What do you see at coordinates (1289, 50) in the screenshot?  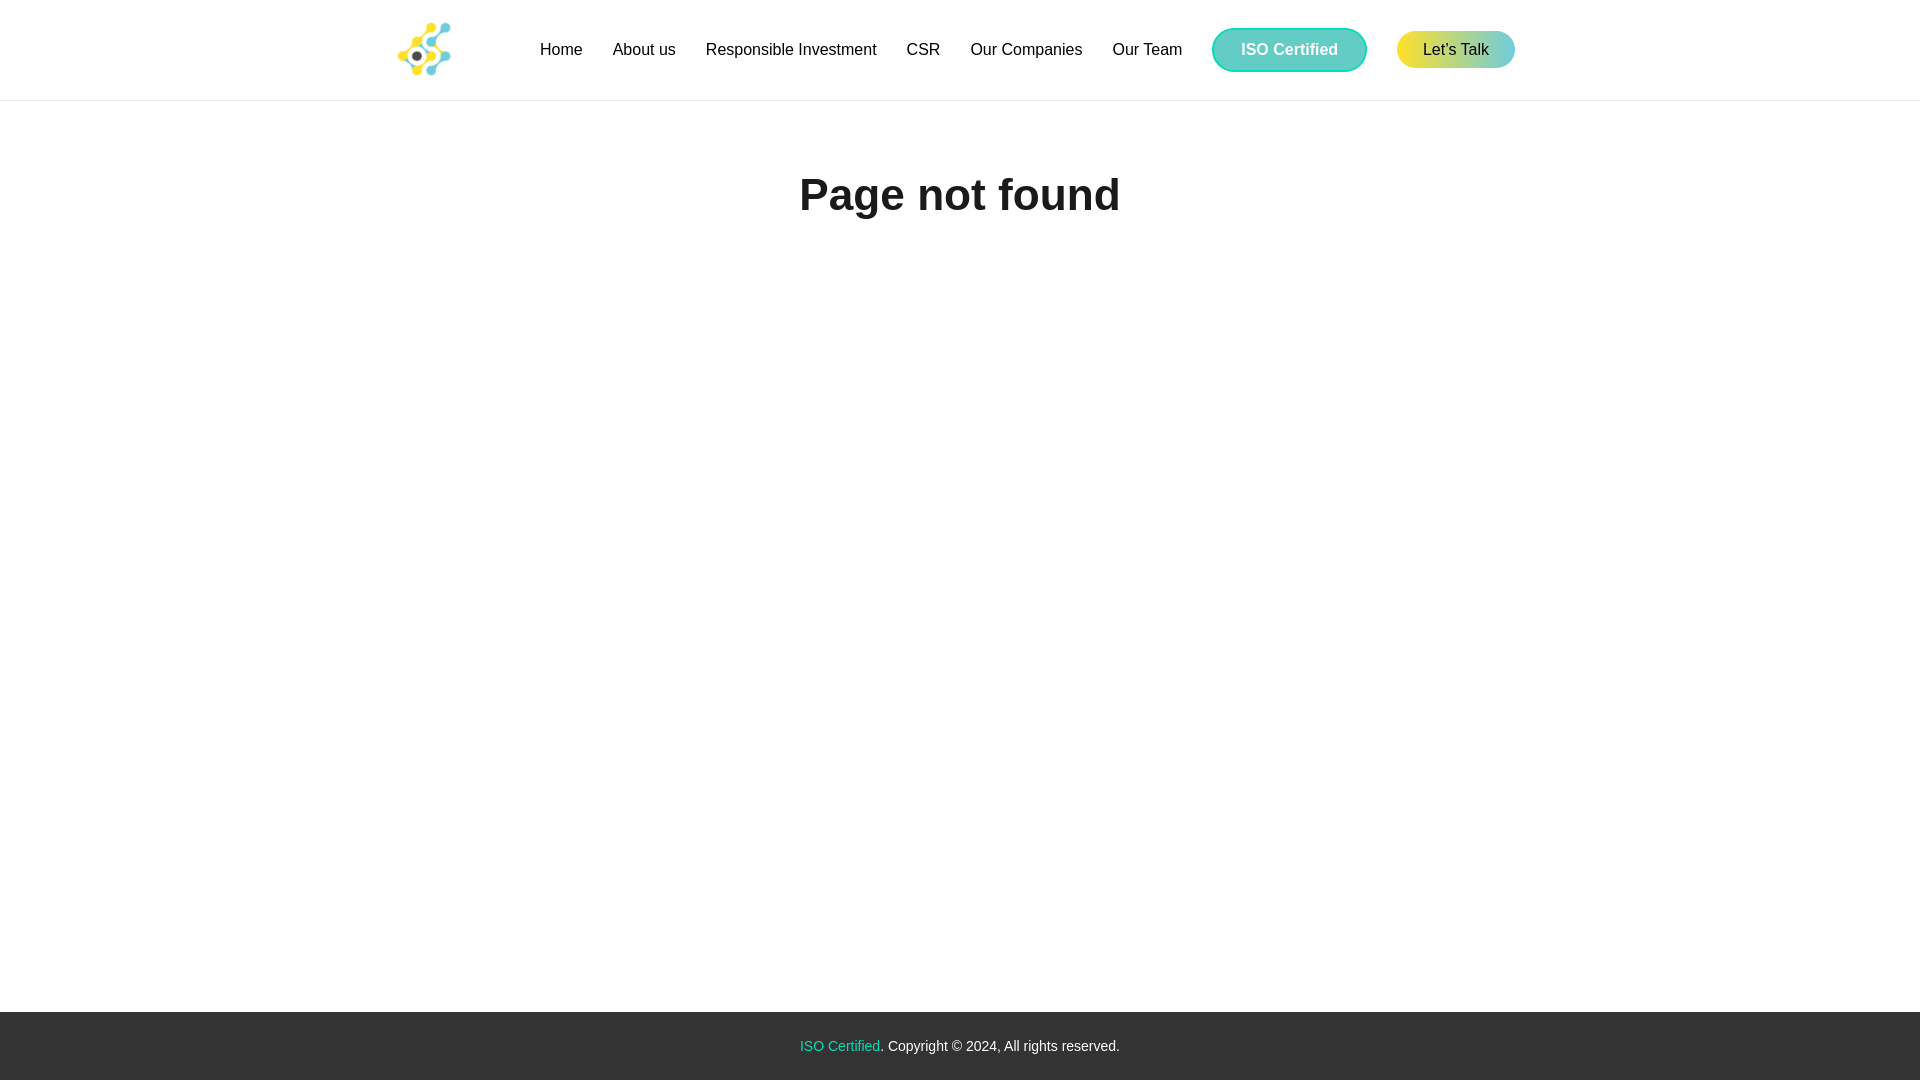 I see `ISO Certified` at bounding box center [1289, 50].